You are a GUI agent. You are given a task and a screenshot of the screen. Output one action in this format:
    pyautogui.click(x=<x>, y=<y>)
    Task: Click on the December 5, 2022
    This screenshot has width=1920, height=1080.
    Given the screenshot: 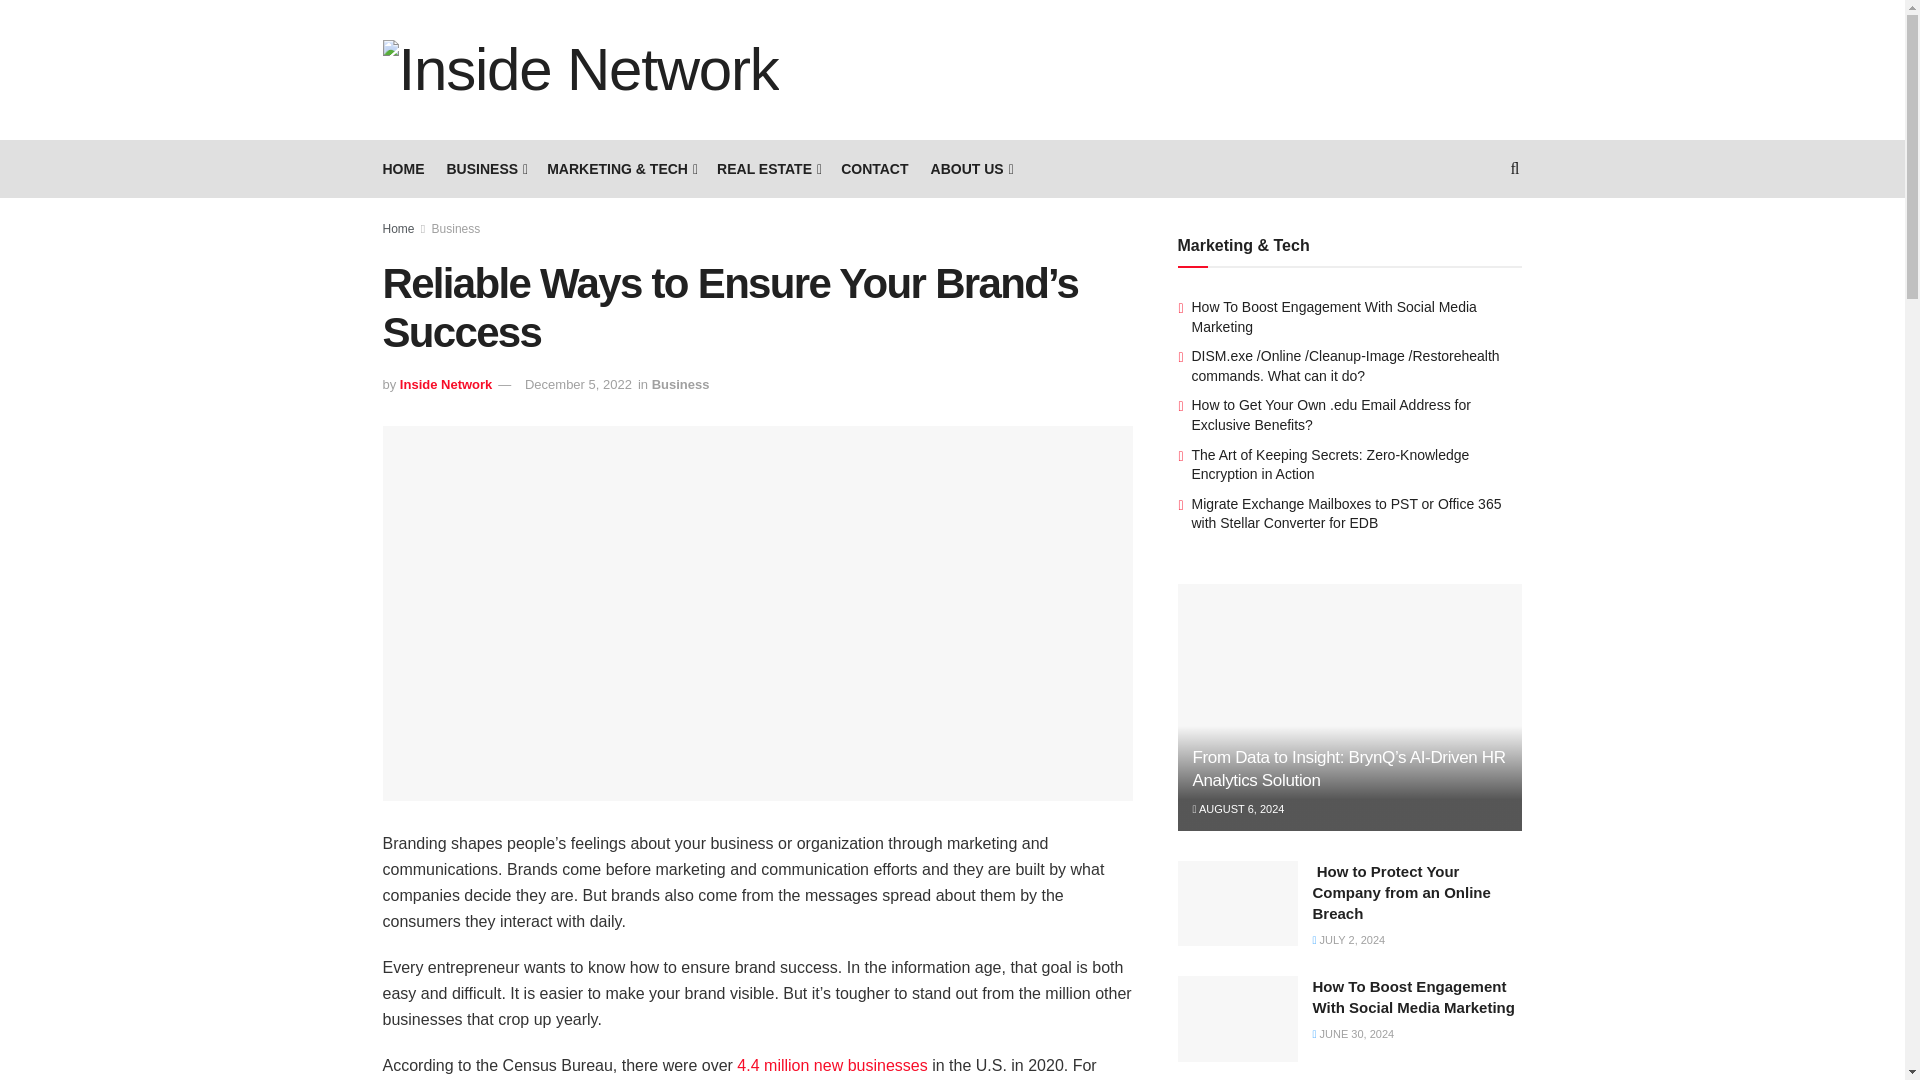 What is the action you would take?
    pyautogui.click(x=578, y=384)
    